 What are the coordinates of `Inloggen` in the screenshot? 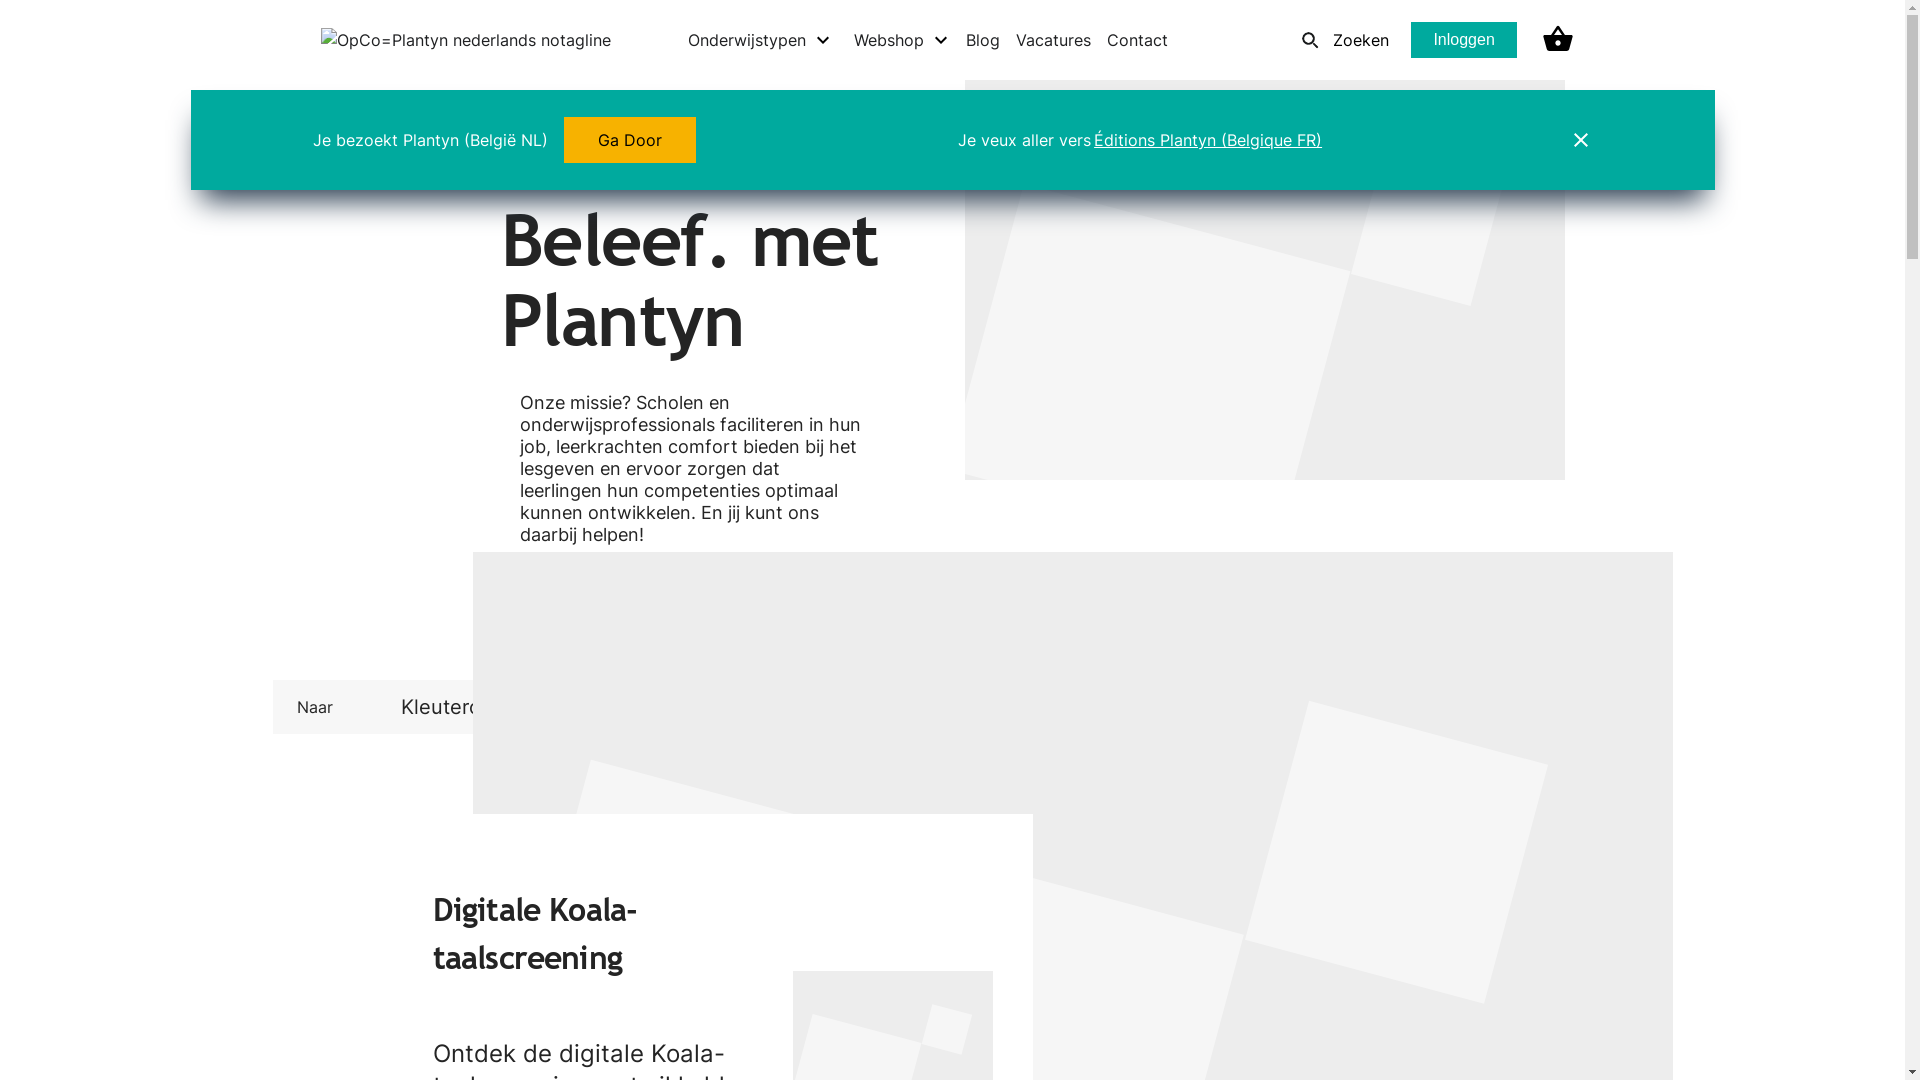 It's located at (1464, 40).